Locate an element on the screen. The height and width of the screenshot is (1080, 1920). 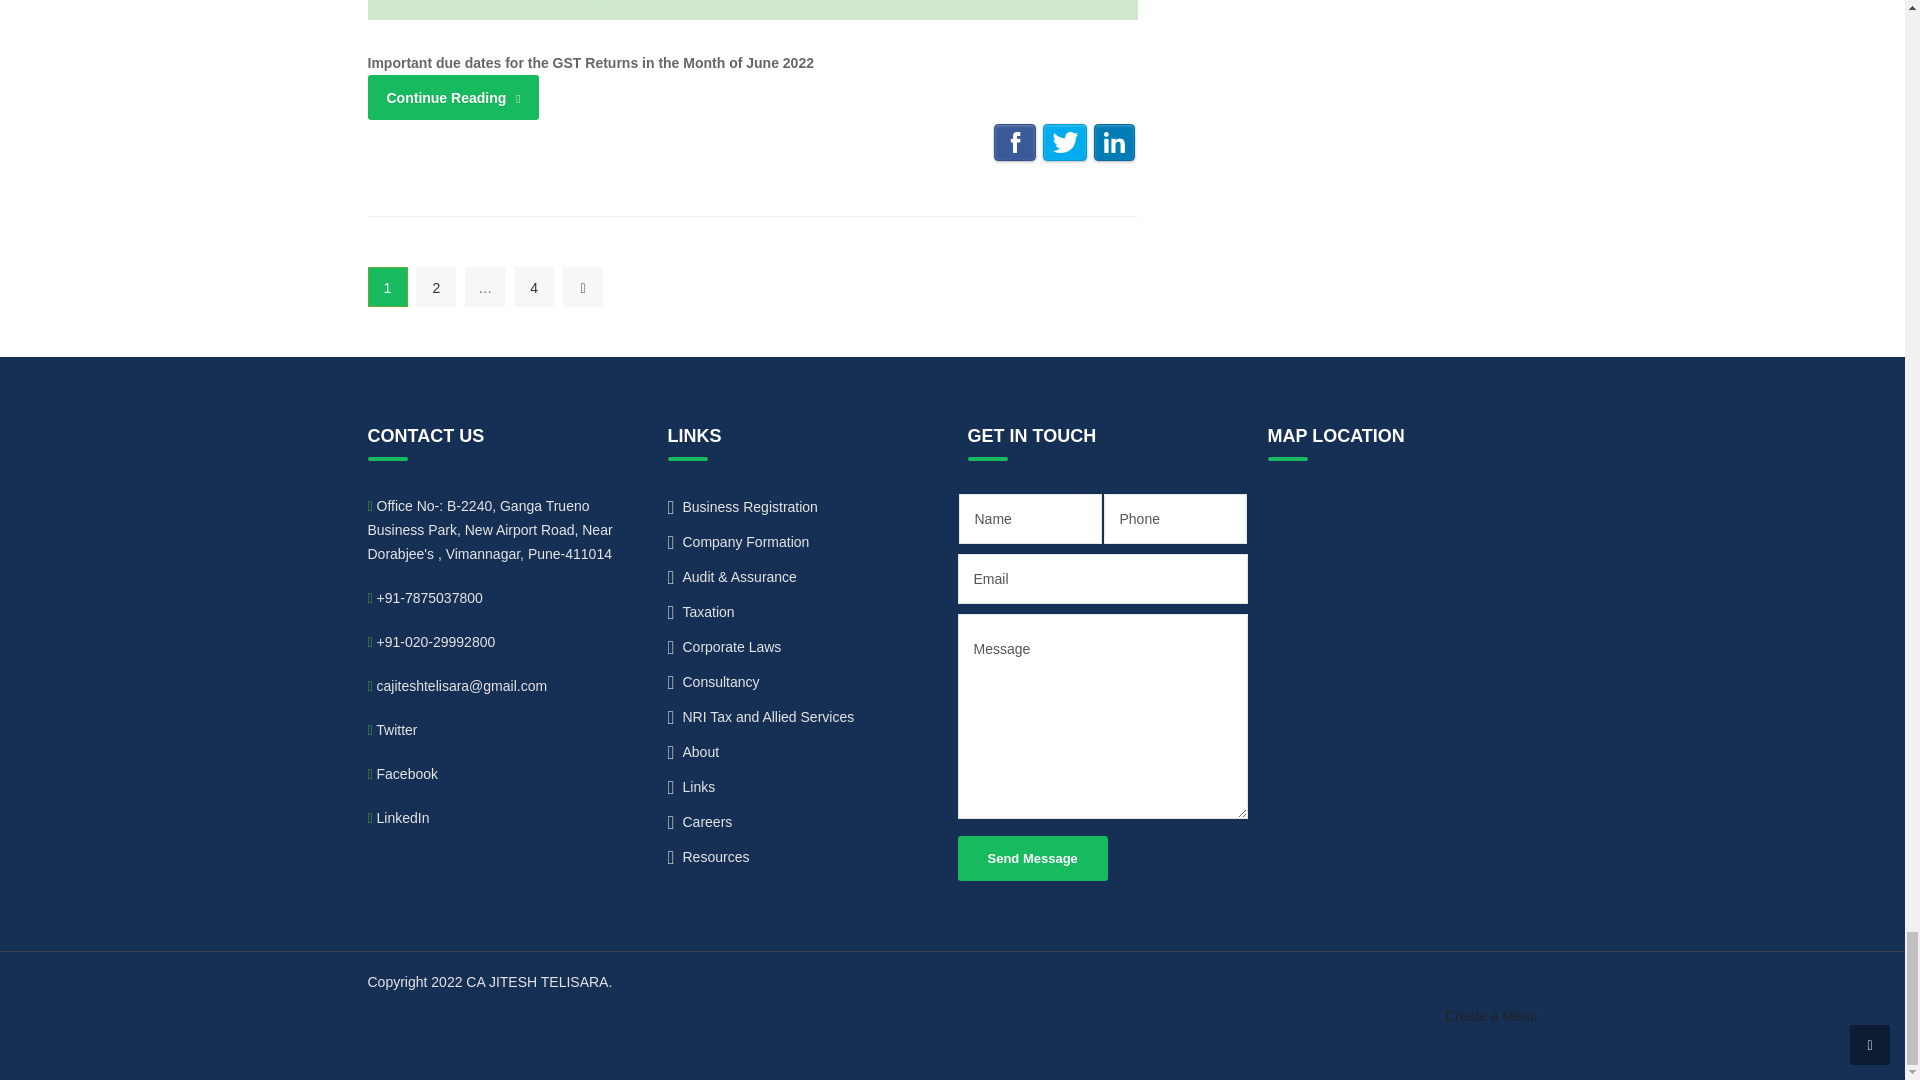
Send Message is located at coordinates (1032, 858).